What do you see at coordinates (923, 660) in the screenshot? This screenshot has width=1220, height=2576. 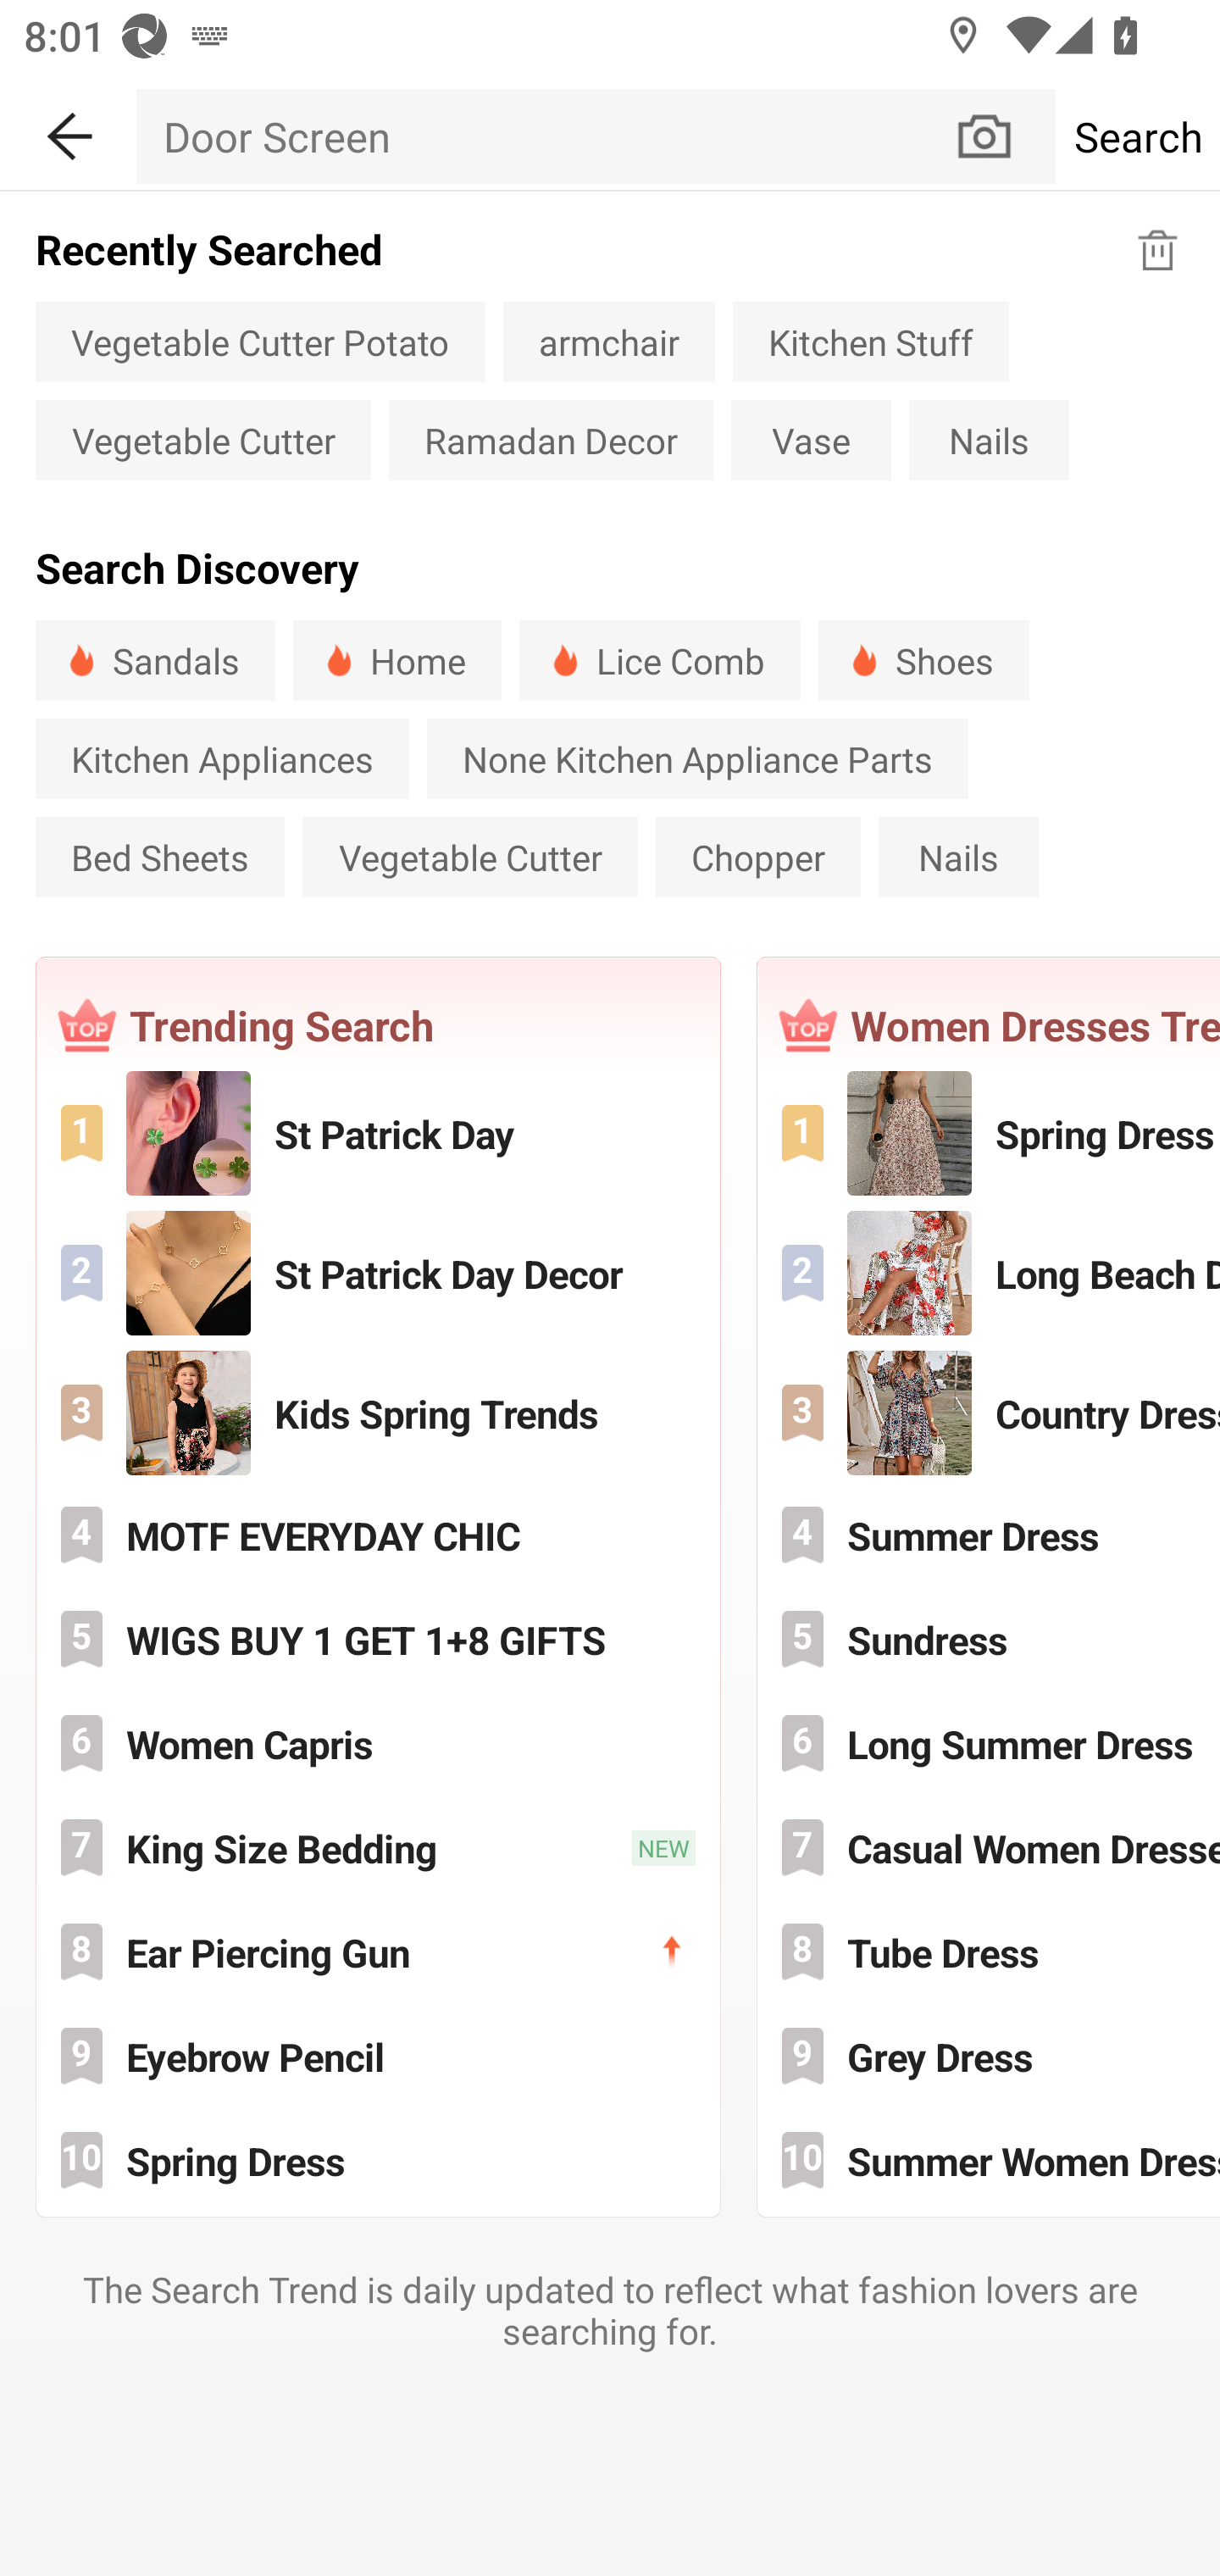 I see `Shoes` at bounding box center [923, 660].